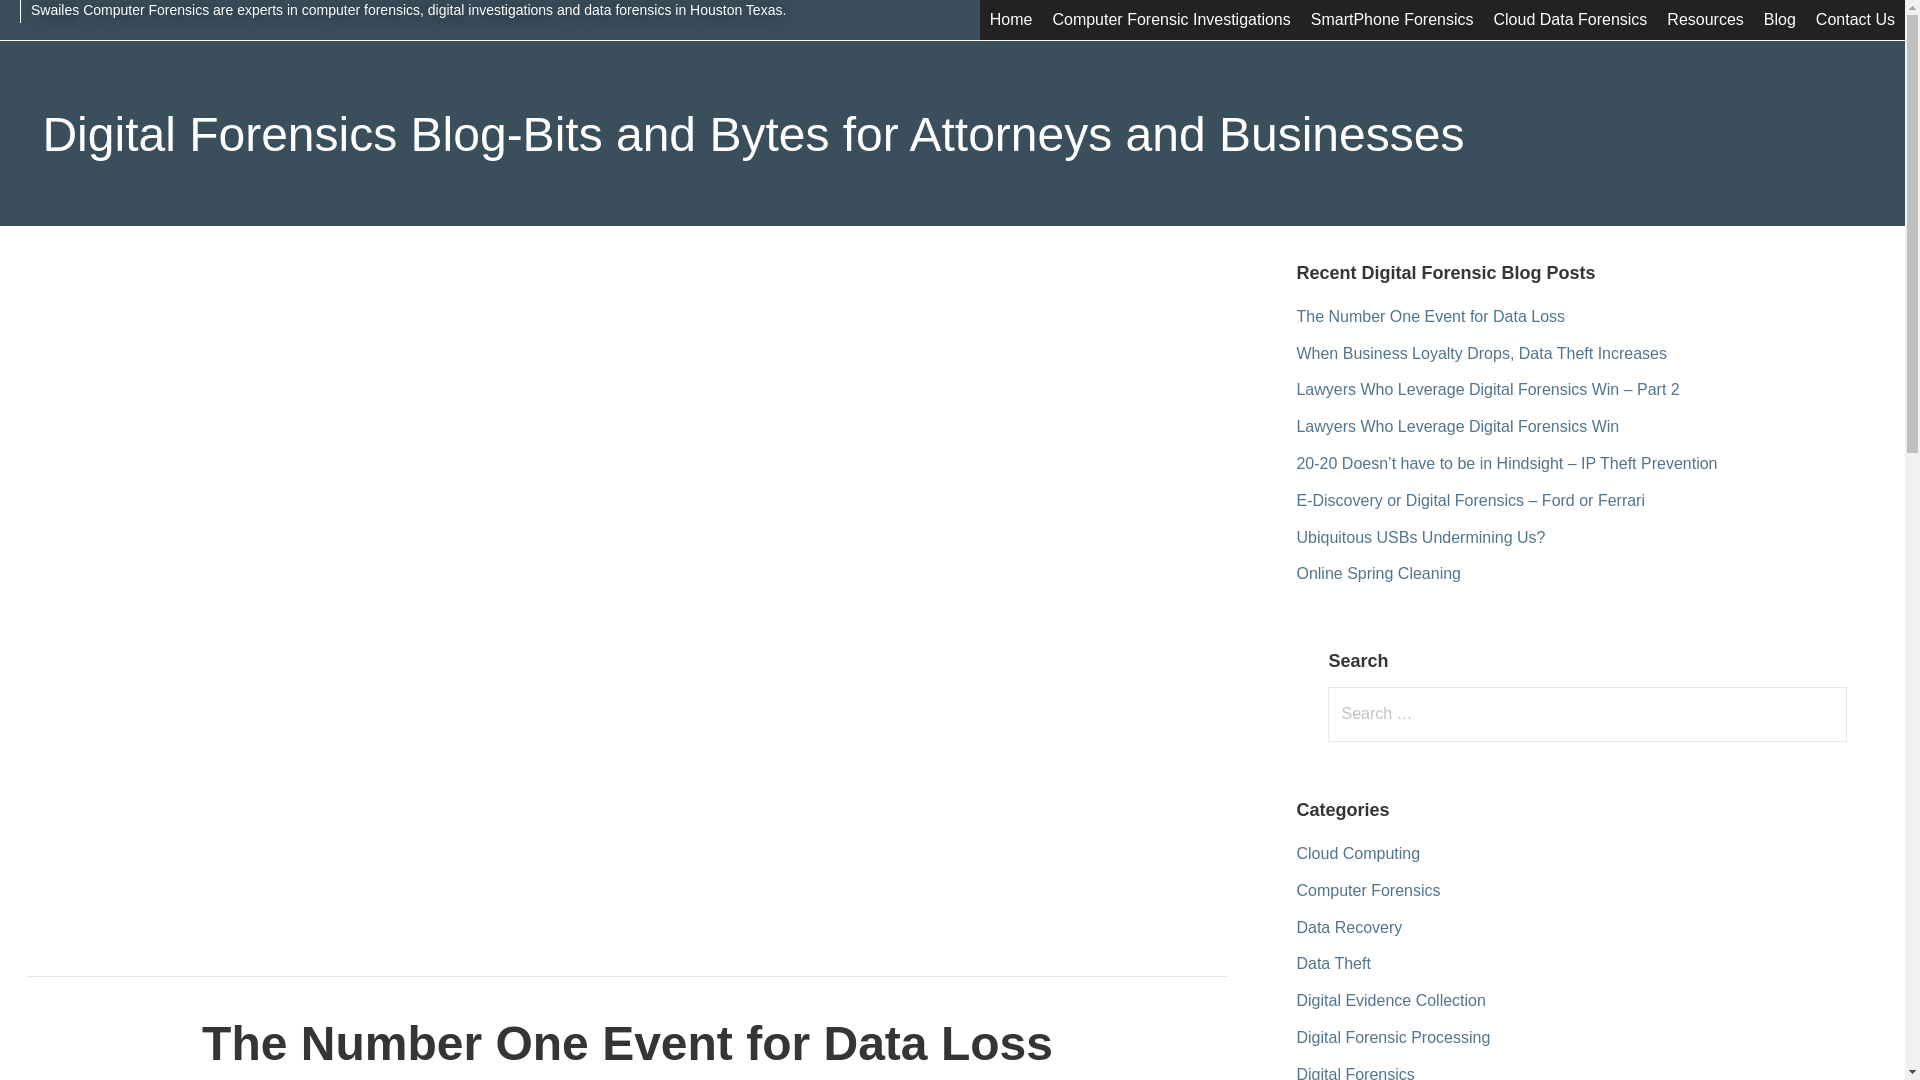 This screenshot has width=1920, height=1080. I want to click on When Business Loyalty Drops, Data Theft Increases, so click(1481, 352).